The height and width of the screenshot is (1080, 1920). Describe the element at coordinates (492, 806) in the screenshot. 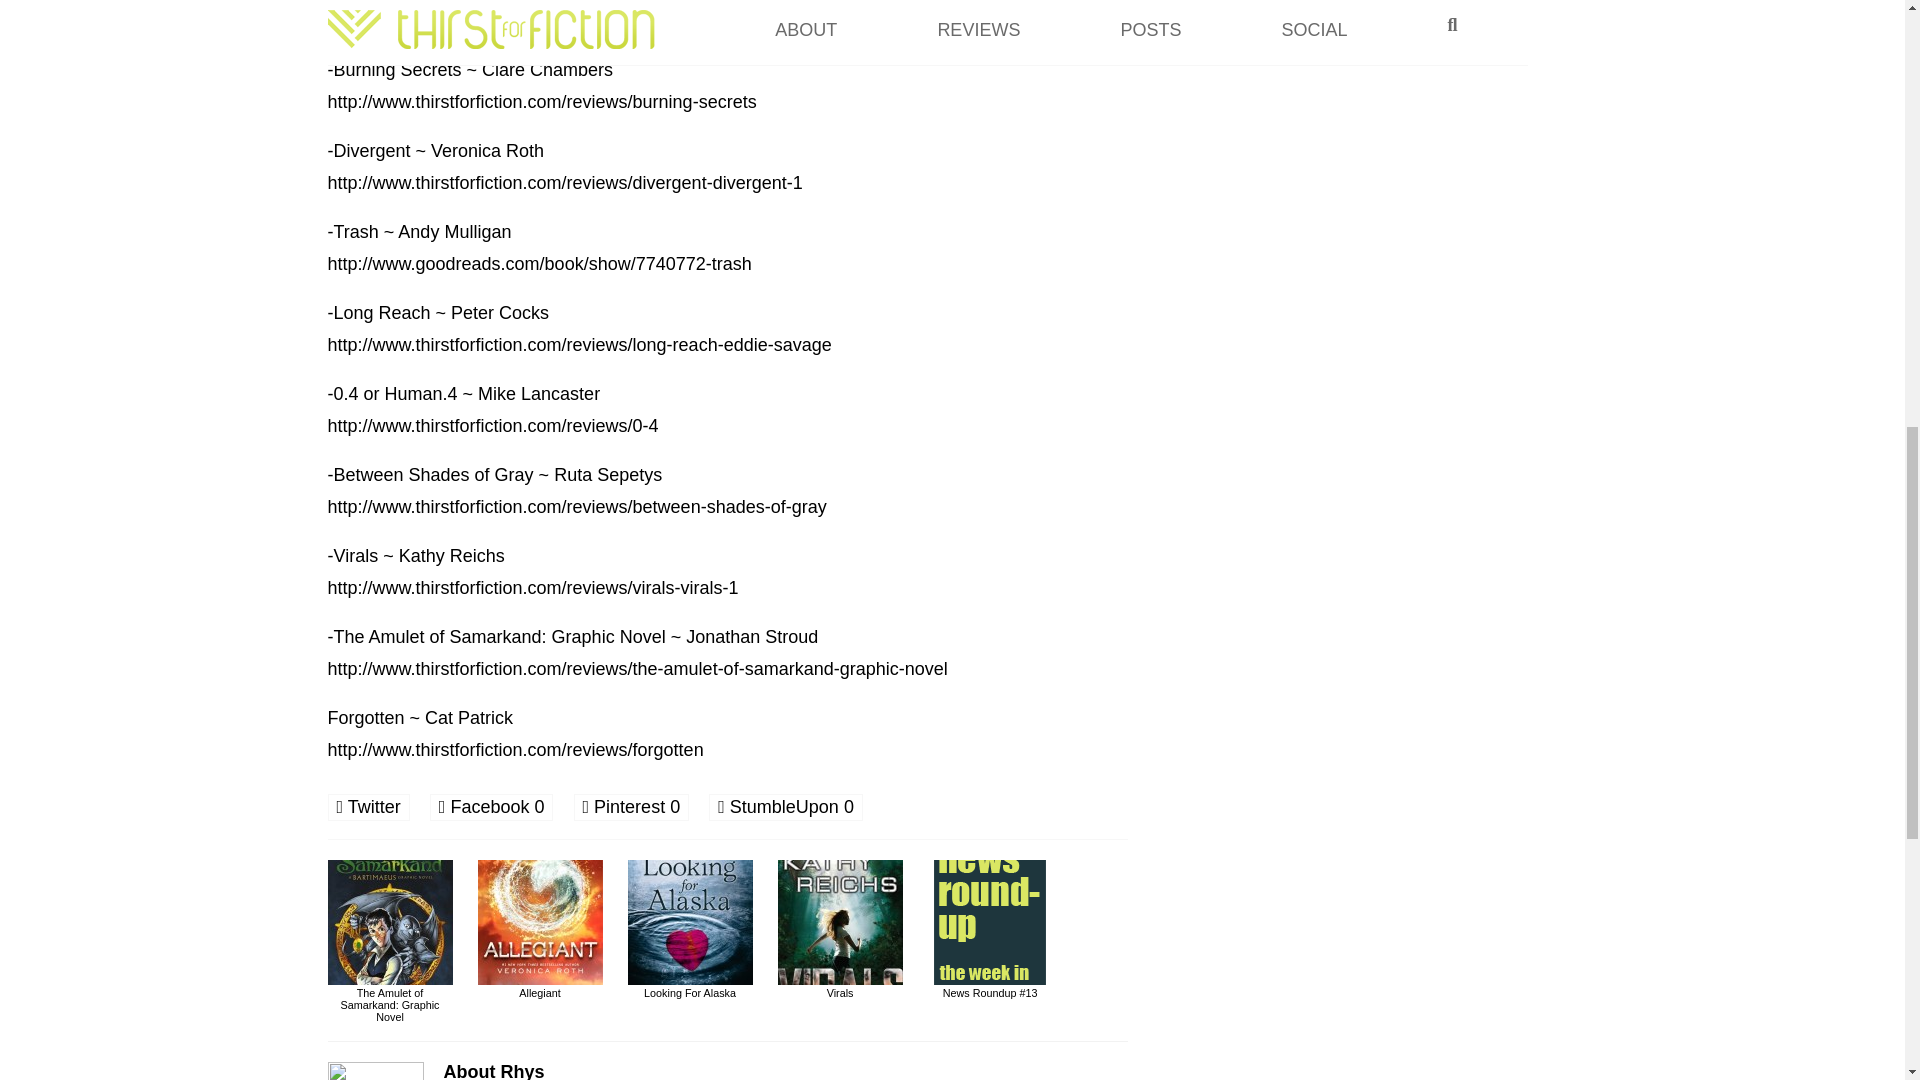

I see `Facebook 0` at that location.